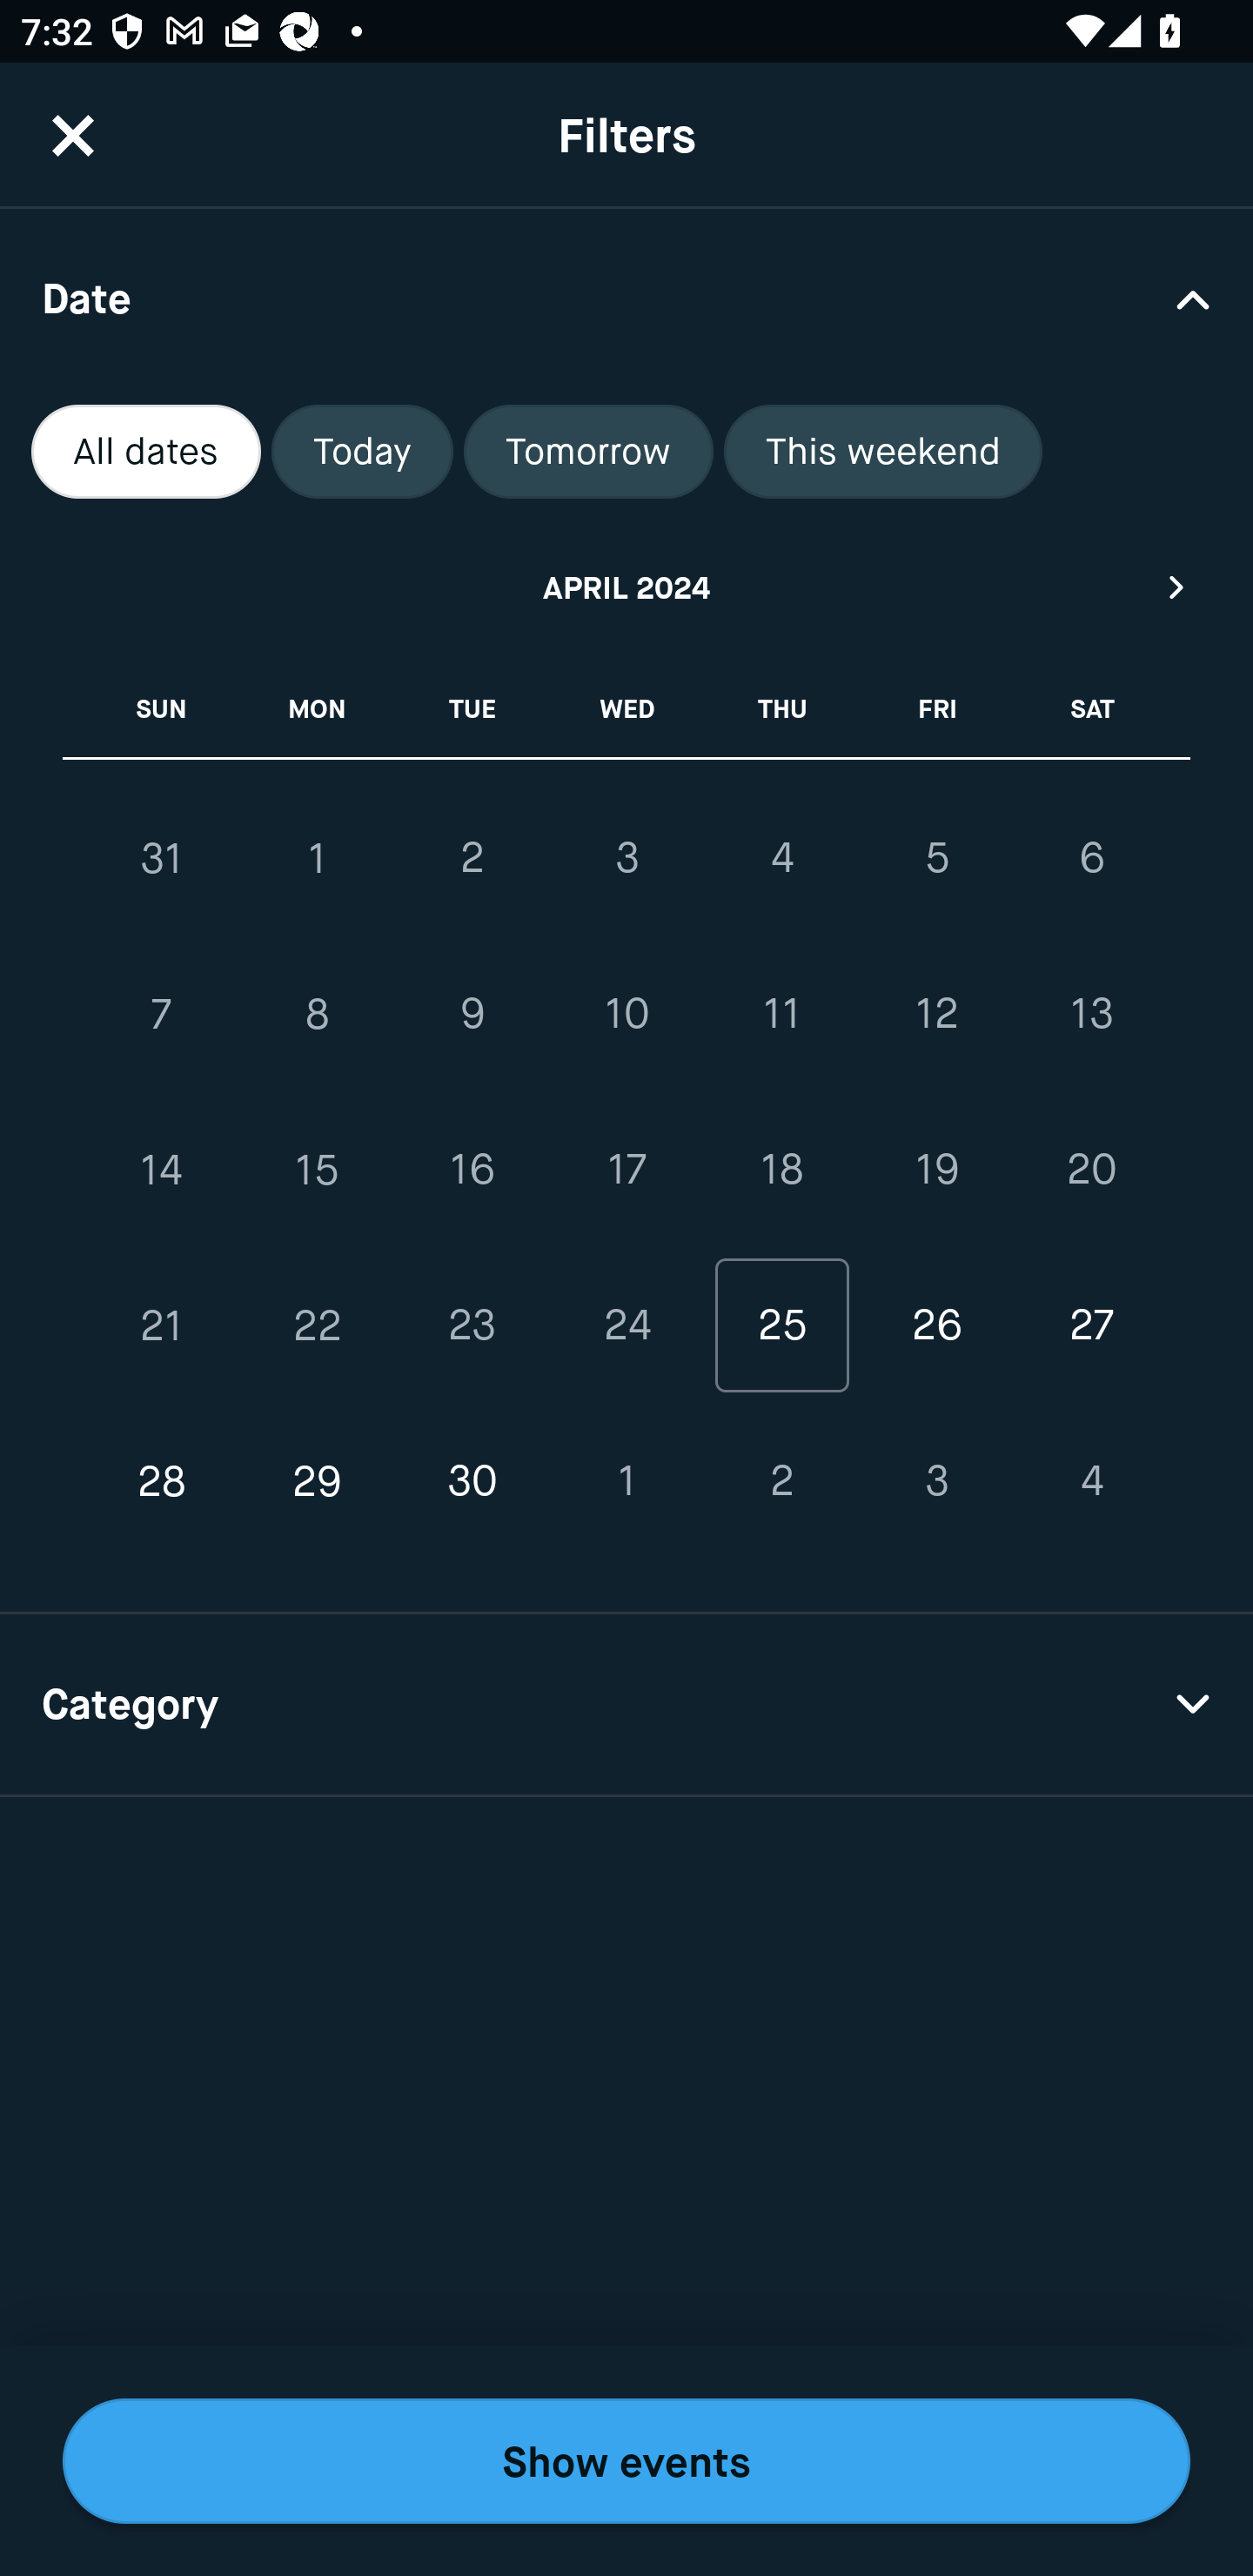 The width and height of the screenshot is (1253, 2576). I want to click on 15, so click(317, 1170).